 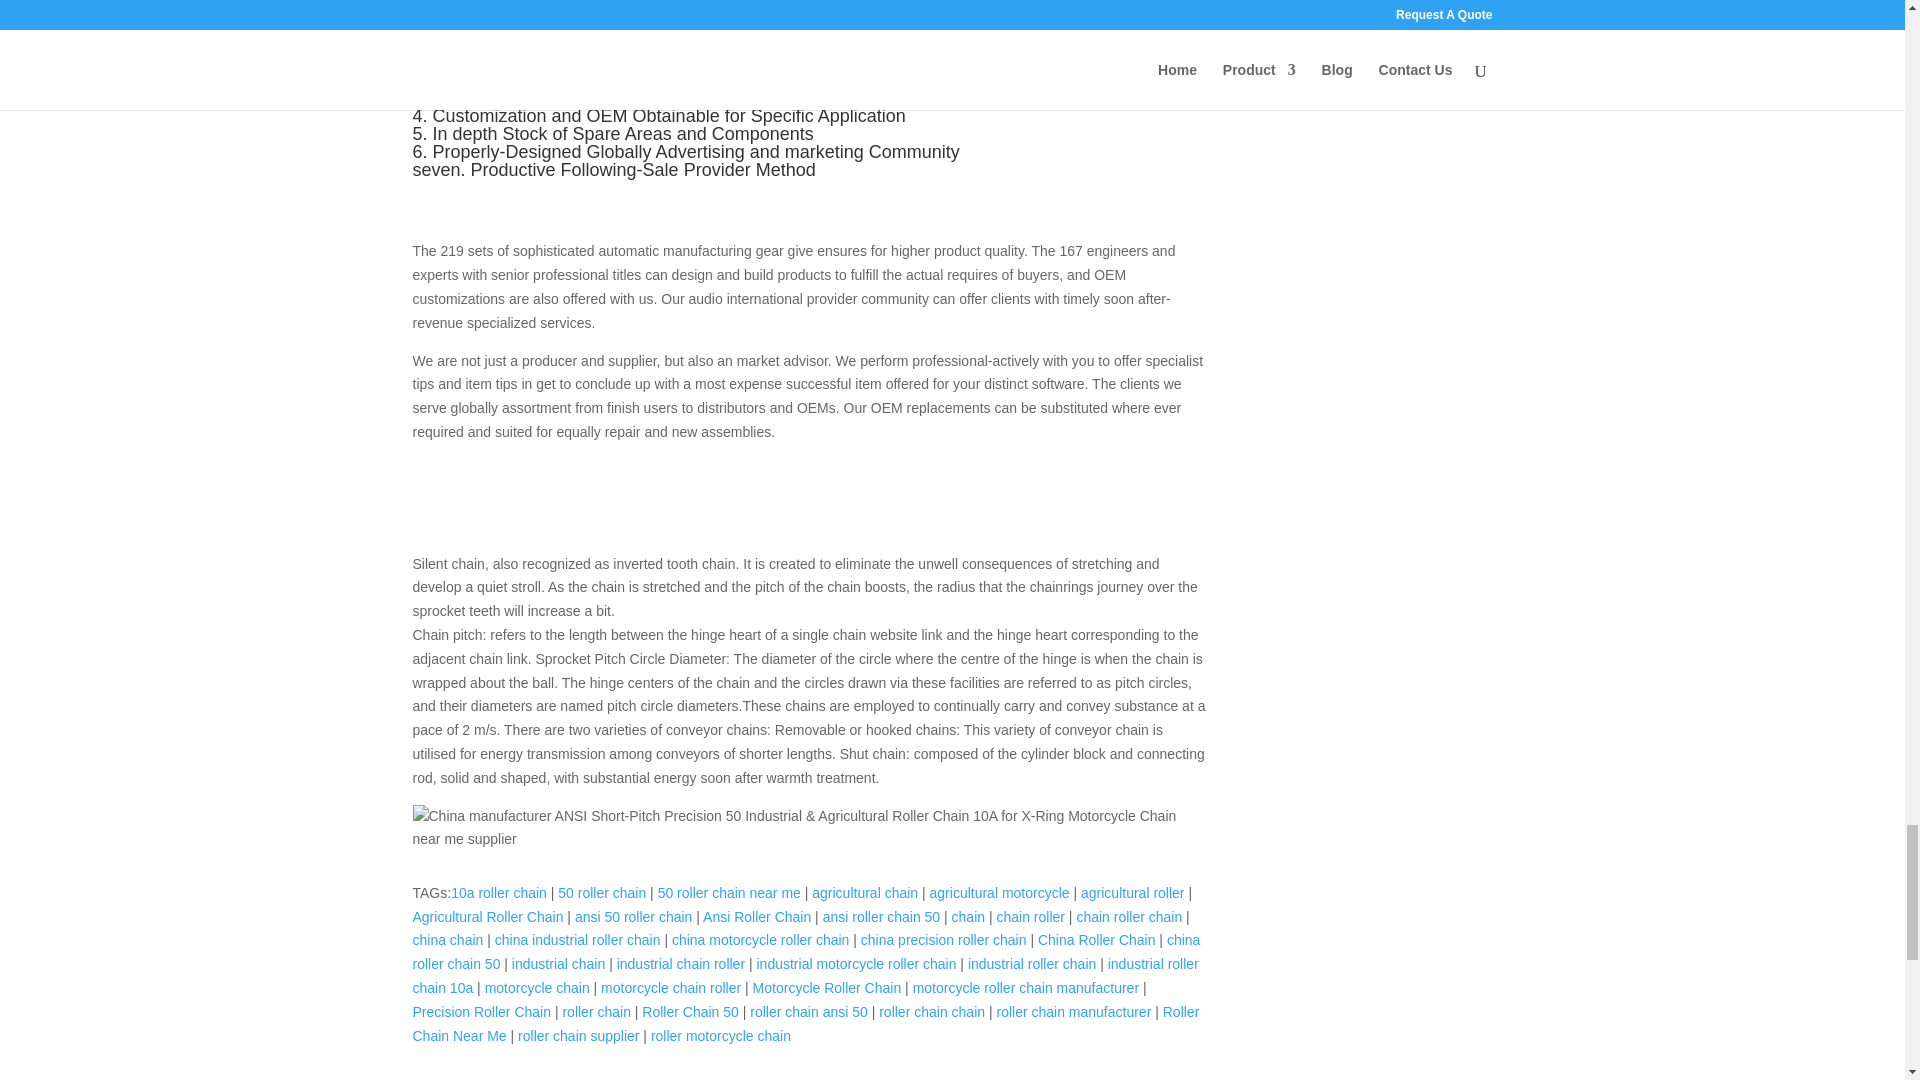 What do you see at coordinates (805, 975) in the screenshot?
I see `industrial roller chain 10a` at bounding box center [805, 975].